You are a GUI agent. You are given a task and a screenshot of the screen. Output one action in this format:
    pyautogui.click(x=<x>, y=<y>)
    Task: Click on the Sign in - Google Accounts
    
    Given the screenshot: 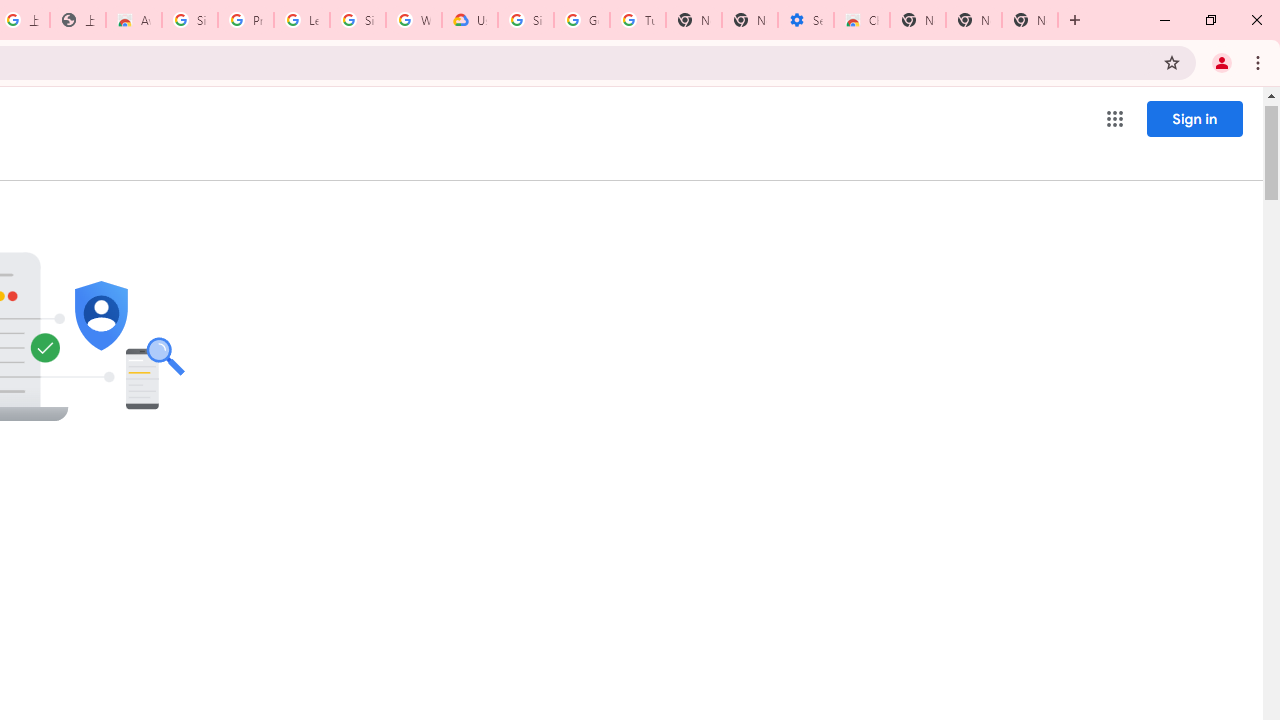 What is the action you would take?
    pyautogui.click(x=358, y=20)
    